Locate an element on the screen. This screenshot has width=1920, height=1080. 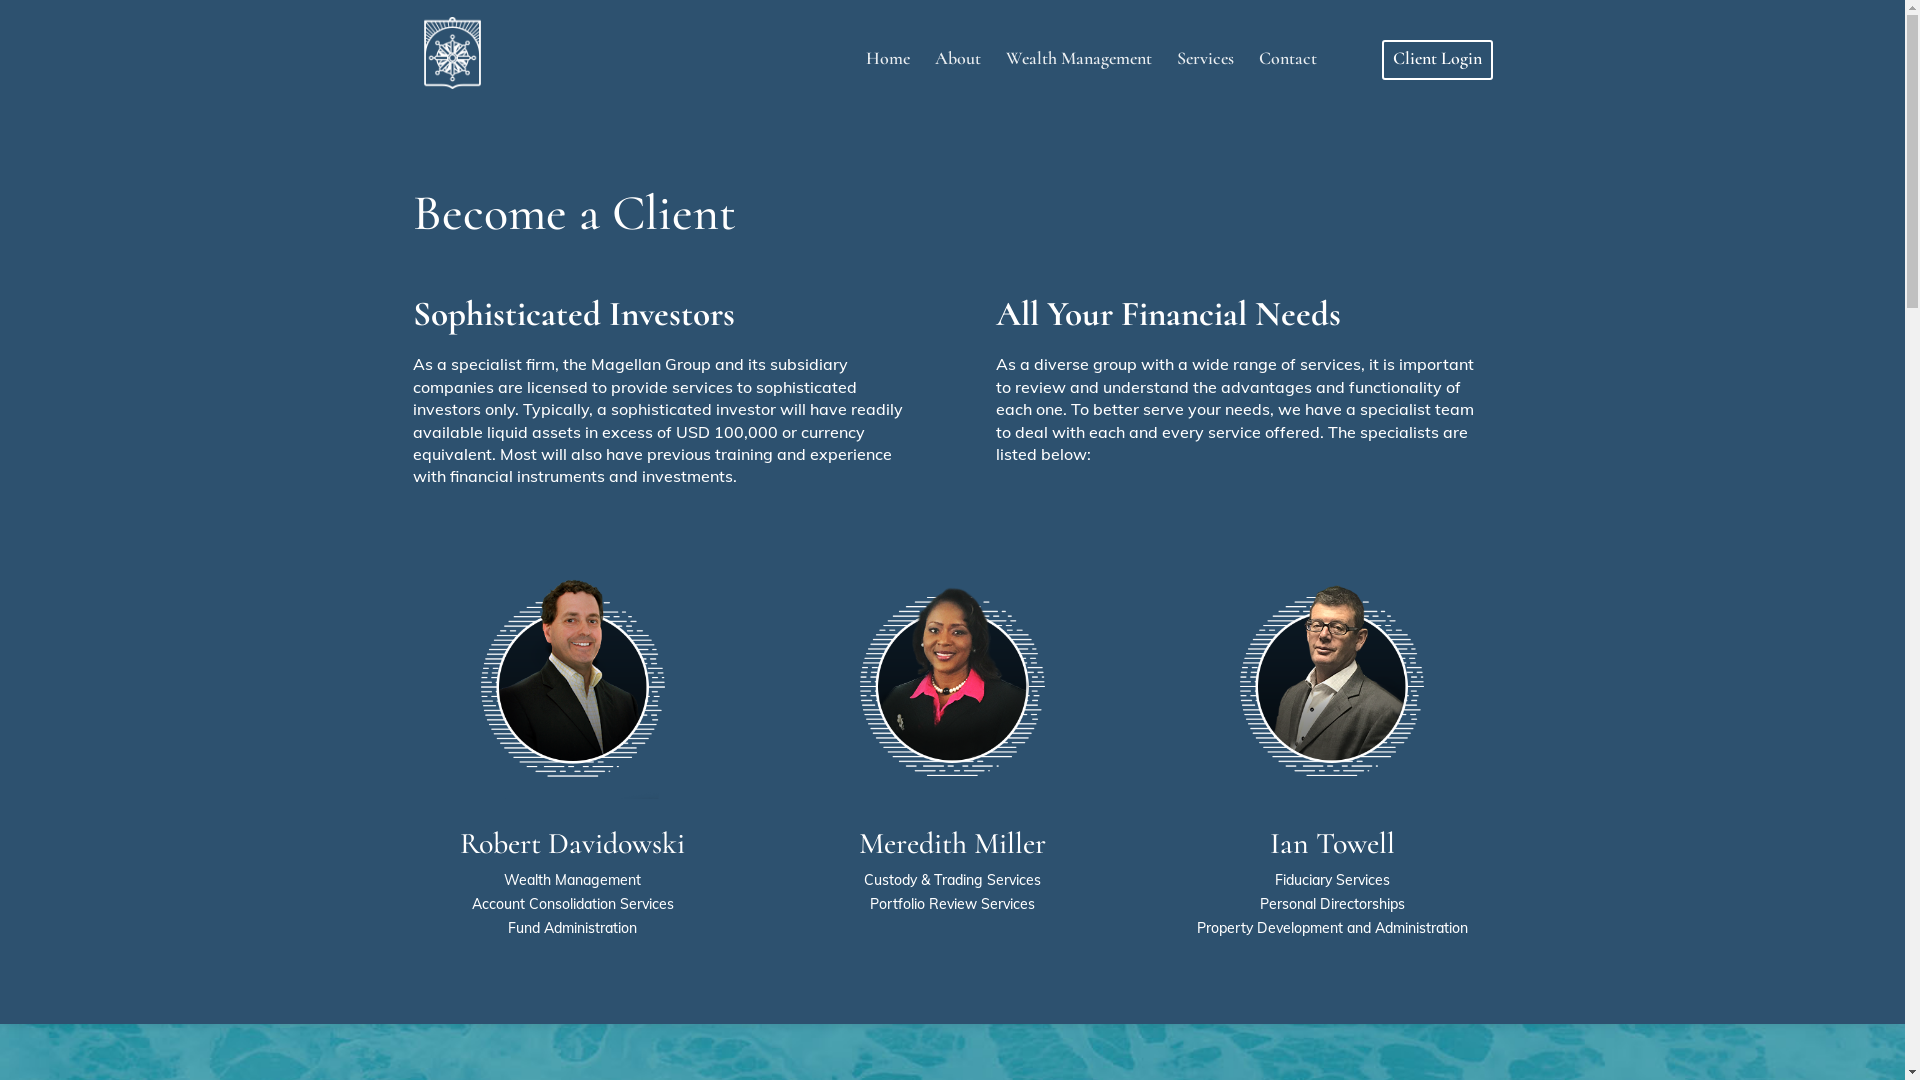
Contact is located at coordinates (1287, 78).